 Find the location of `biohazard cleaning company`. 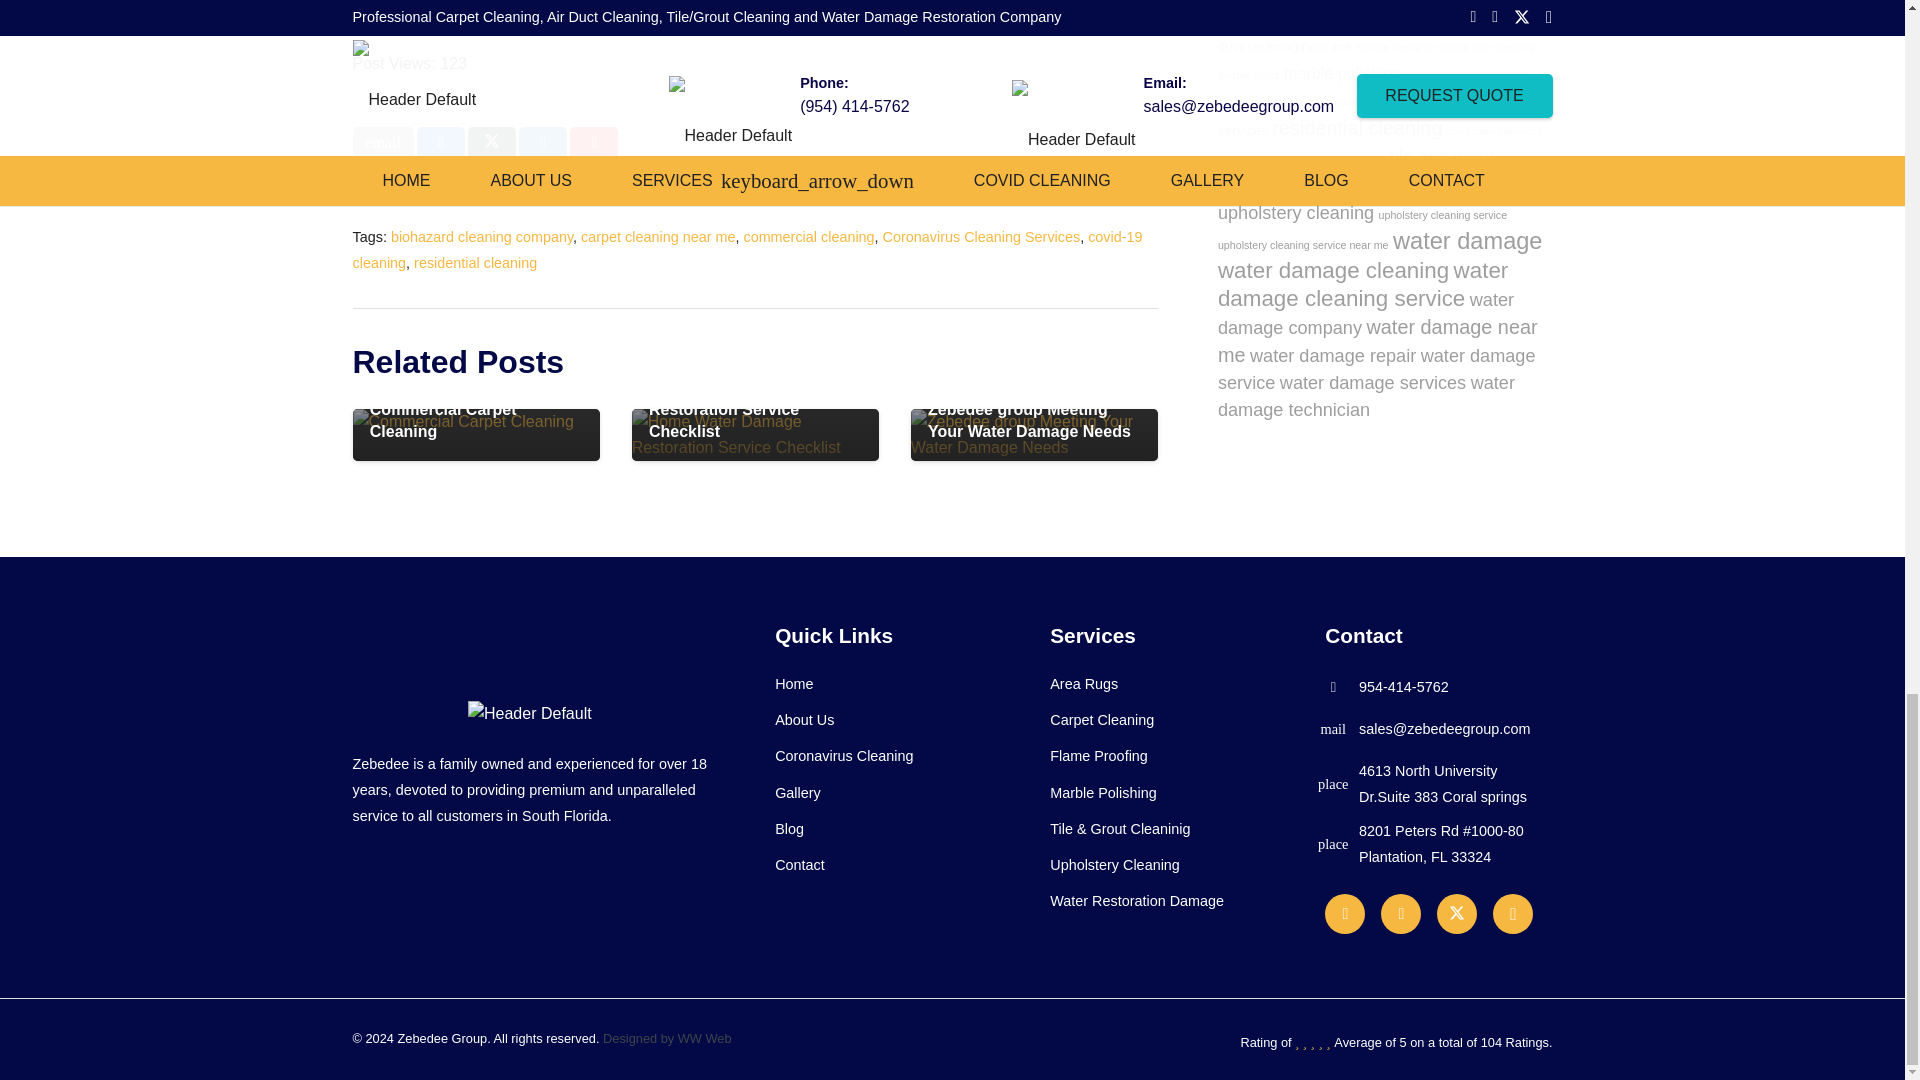

biohazard cleaning company is located at coordinates (482, 236).